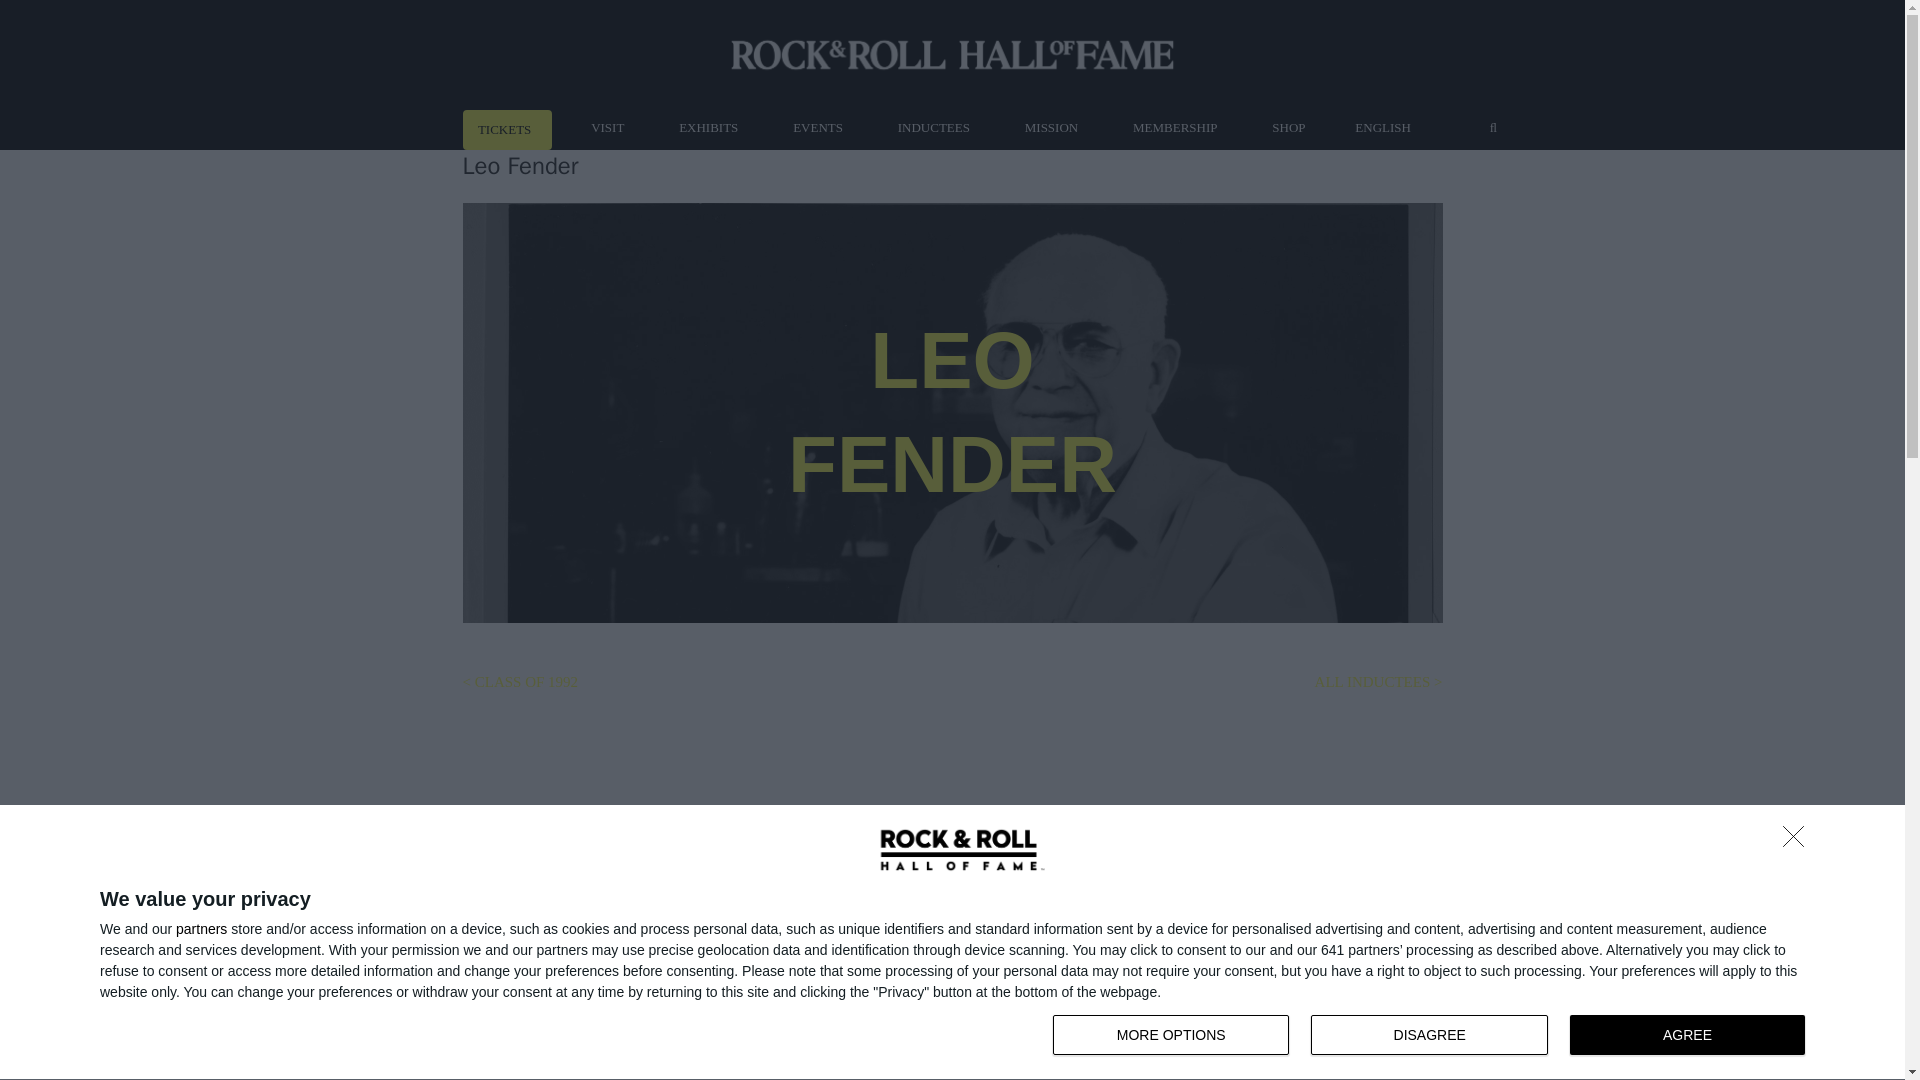 The height and width of the screenshot is (1080, 1920). I want to click on EVENTS, so click(201, 929).